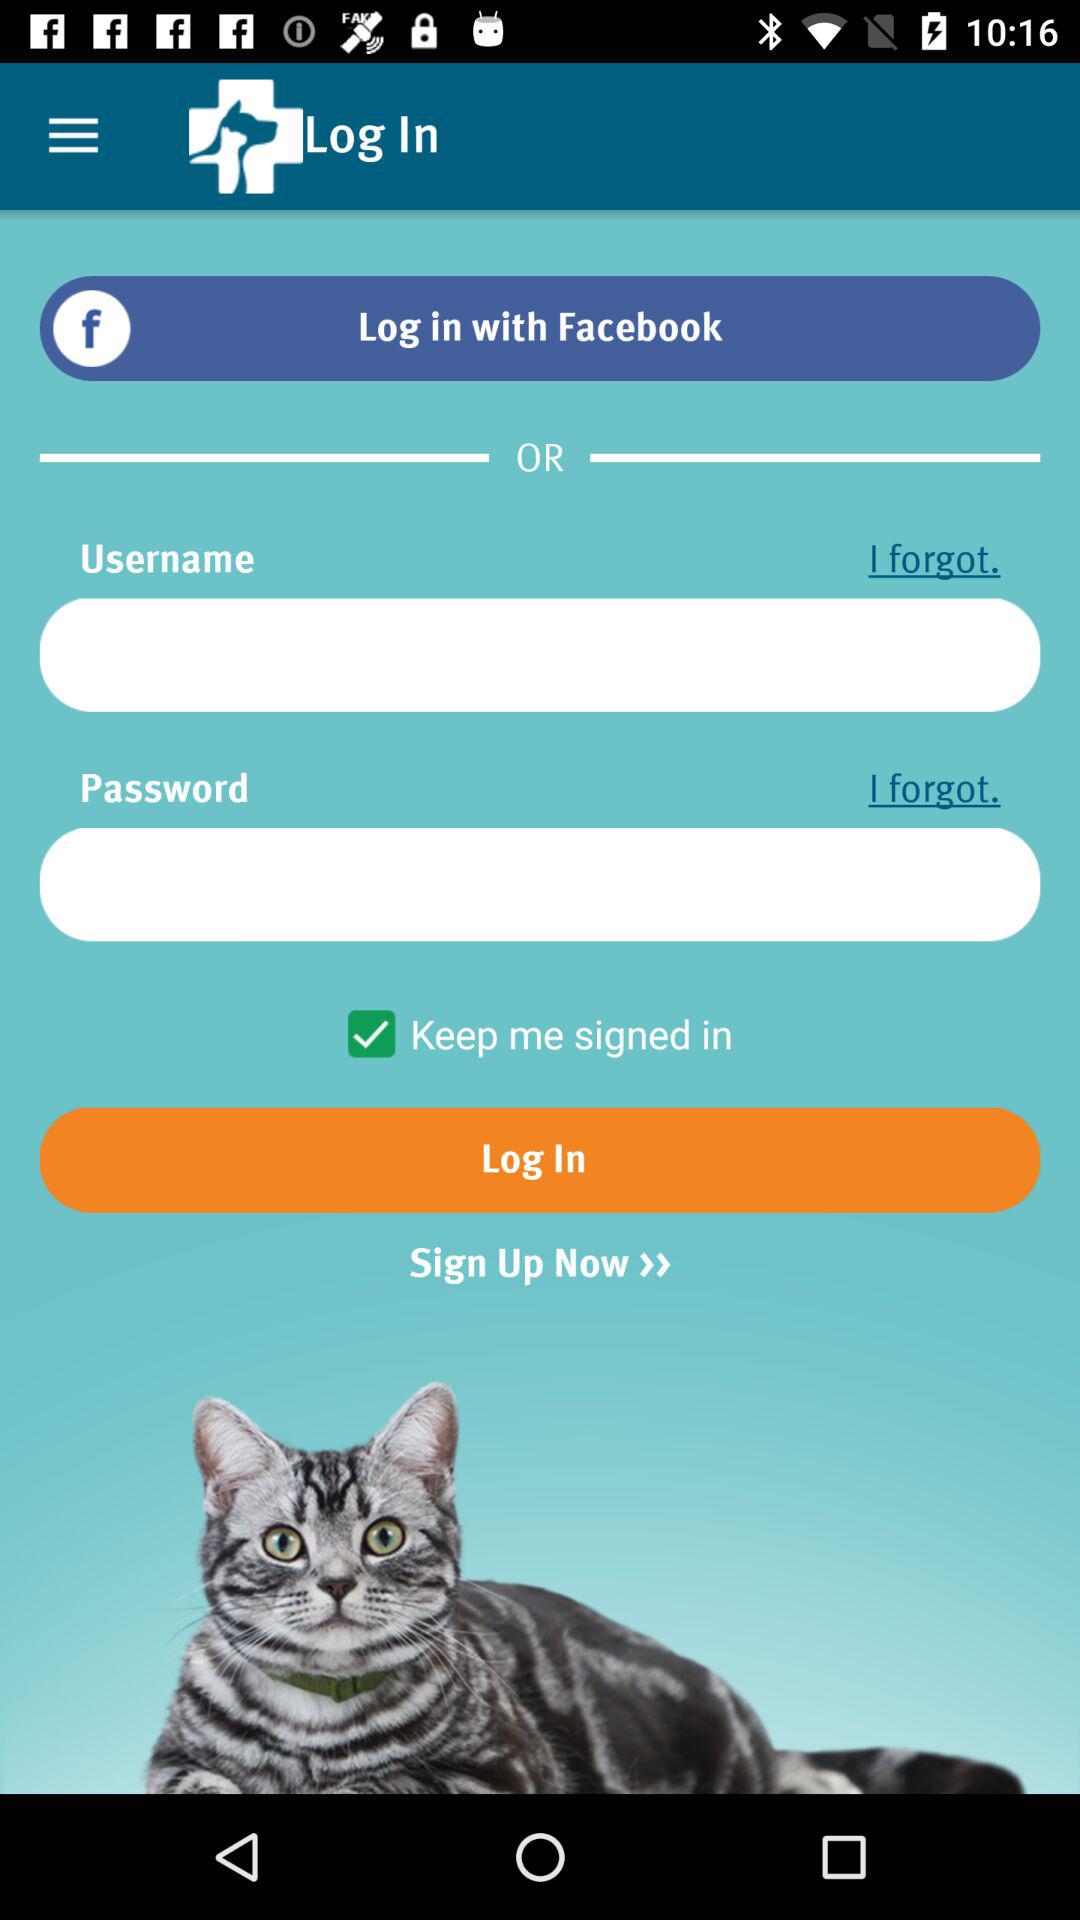 Image resolution: width=1080 pixels, height=1920 pixels. I want to click on launch the item above the i forgot. icon, so click(540, 654).